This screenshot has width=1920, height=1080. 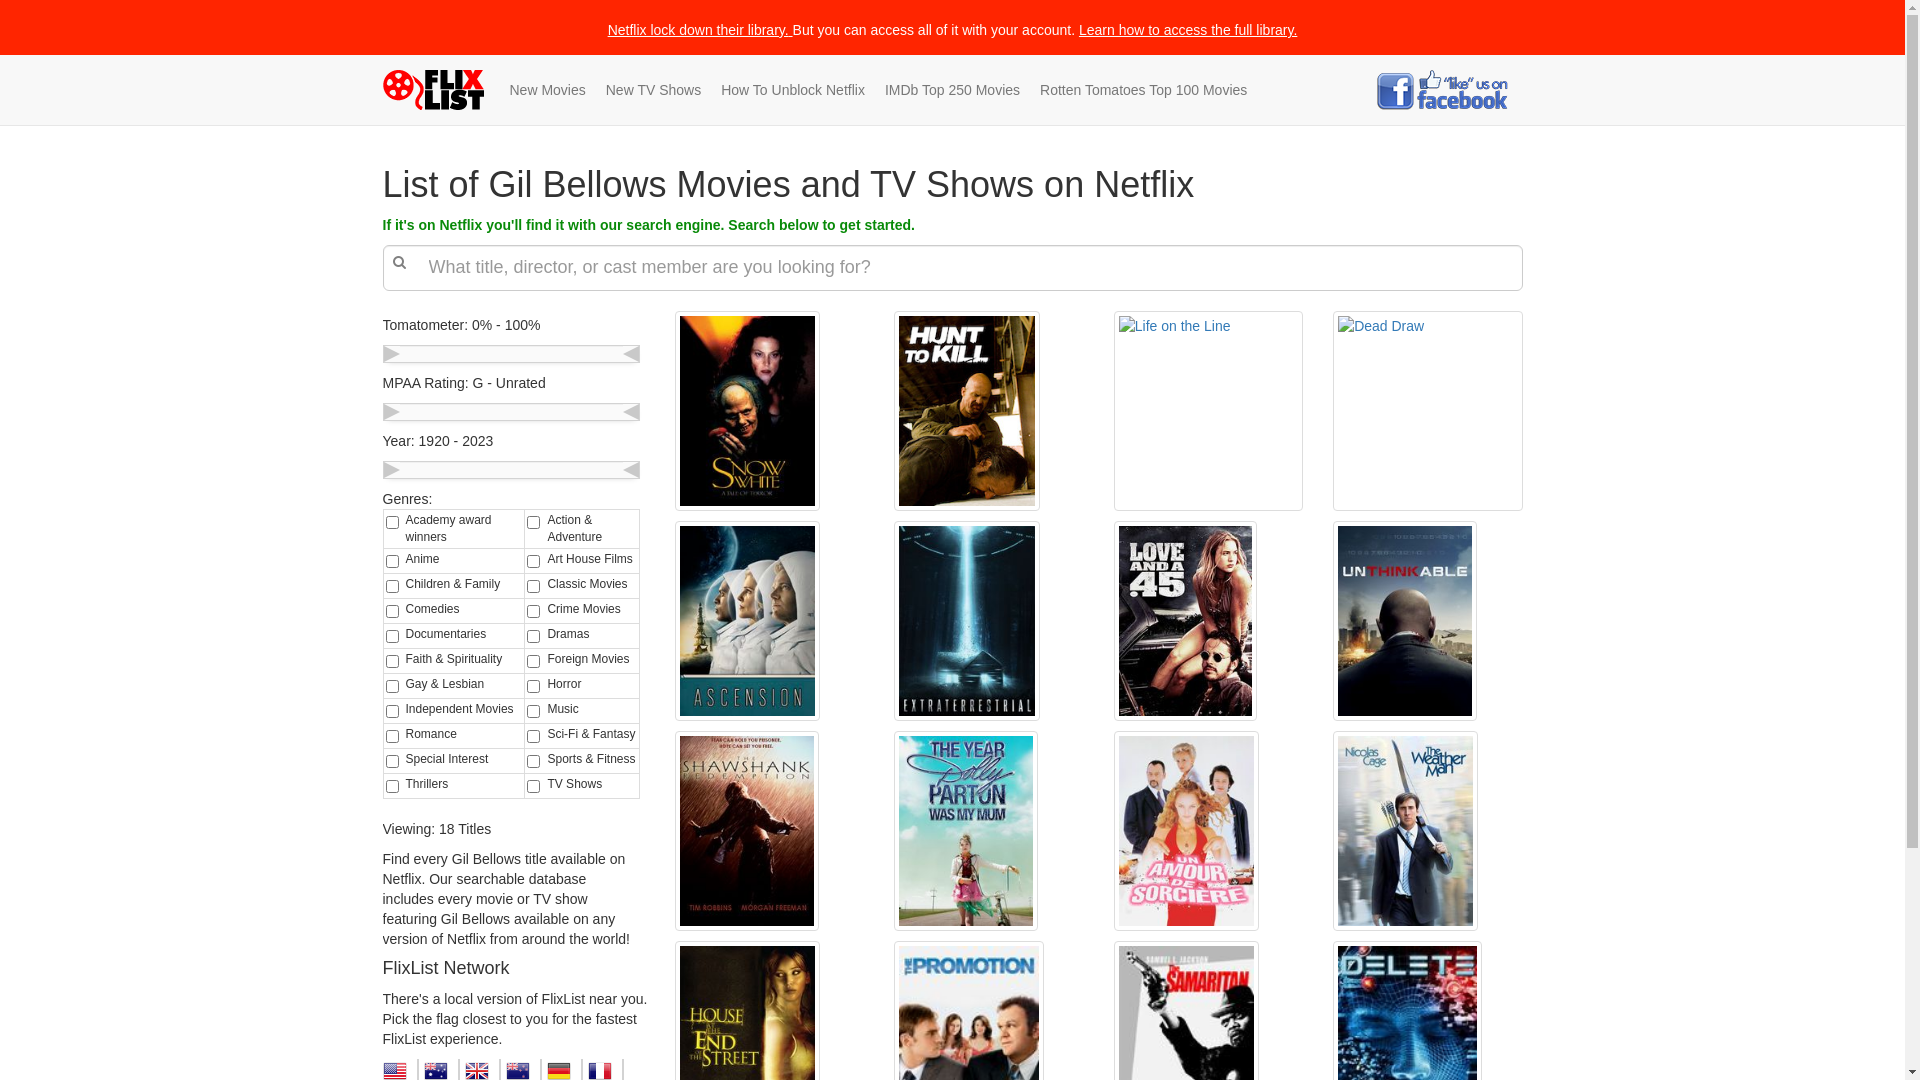 I want to click on How To Unblock Netflix, so click(x=793, y=90).